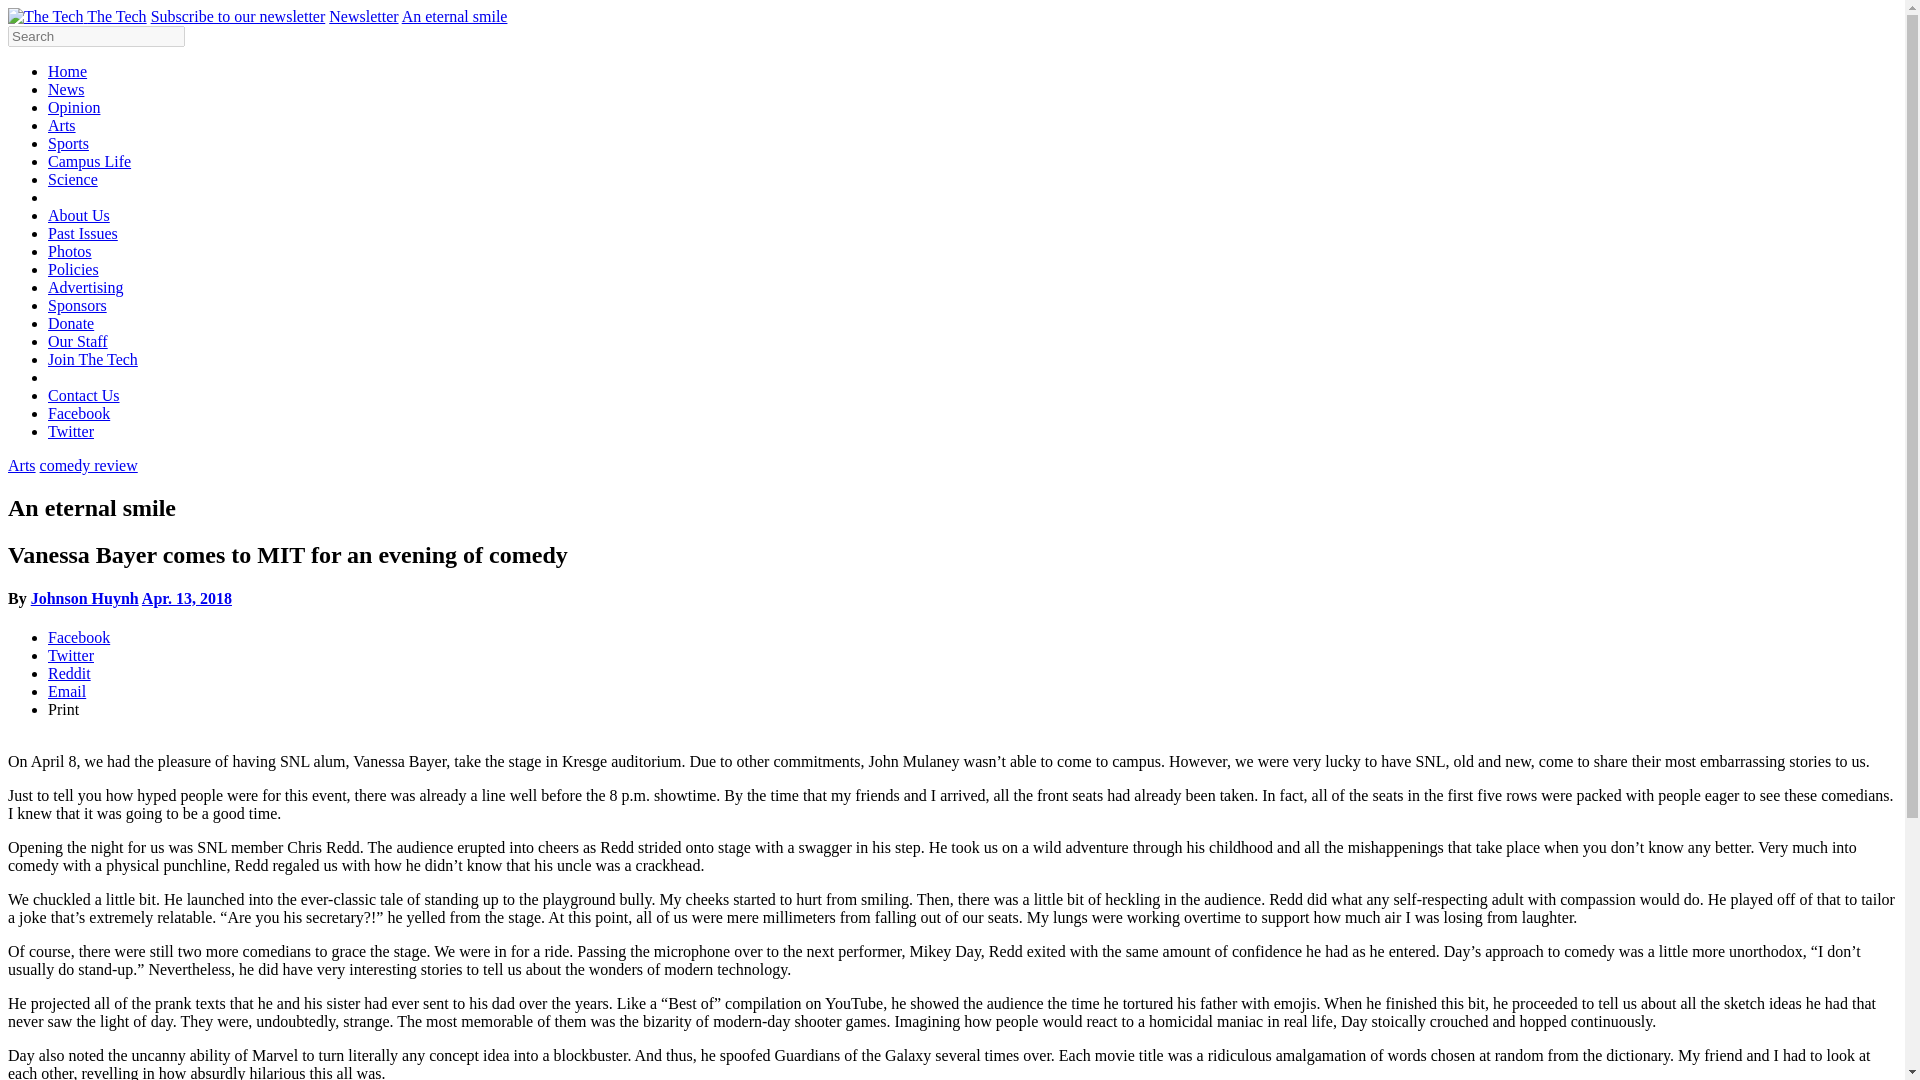  What do you see at coordinates (89, 161) in the screenshot?
I see `Campus Life` at bounding box center [89, 161].